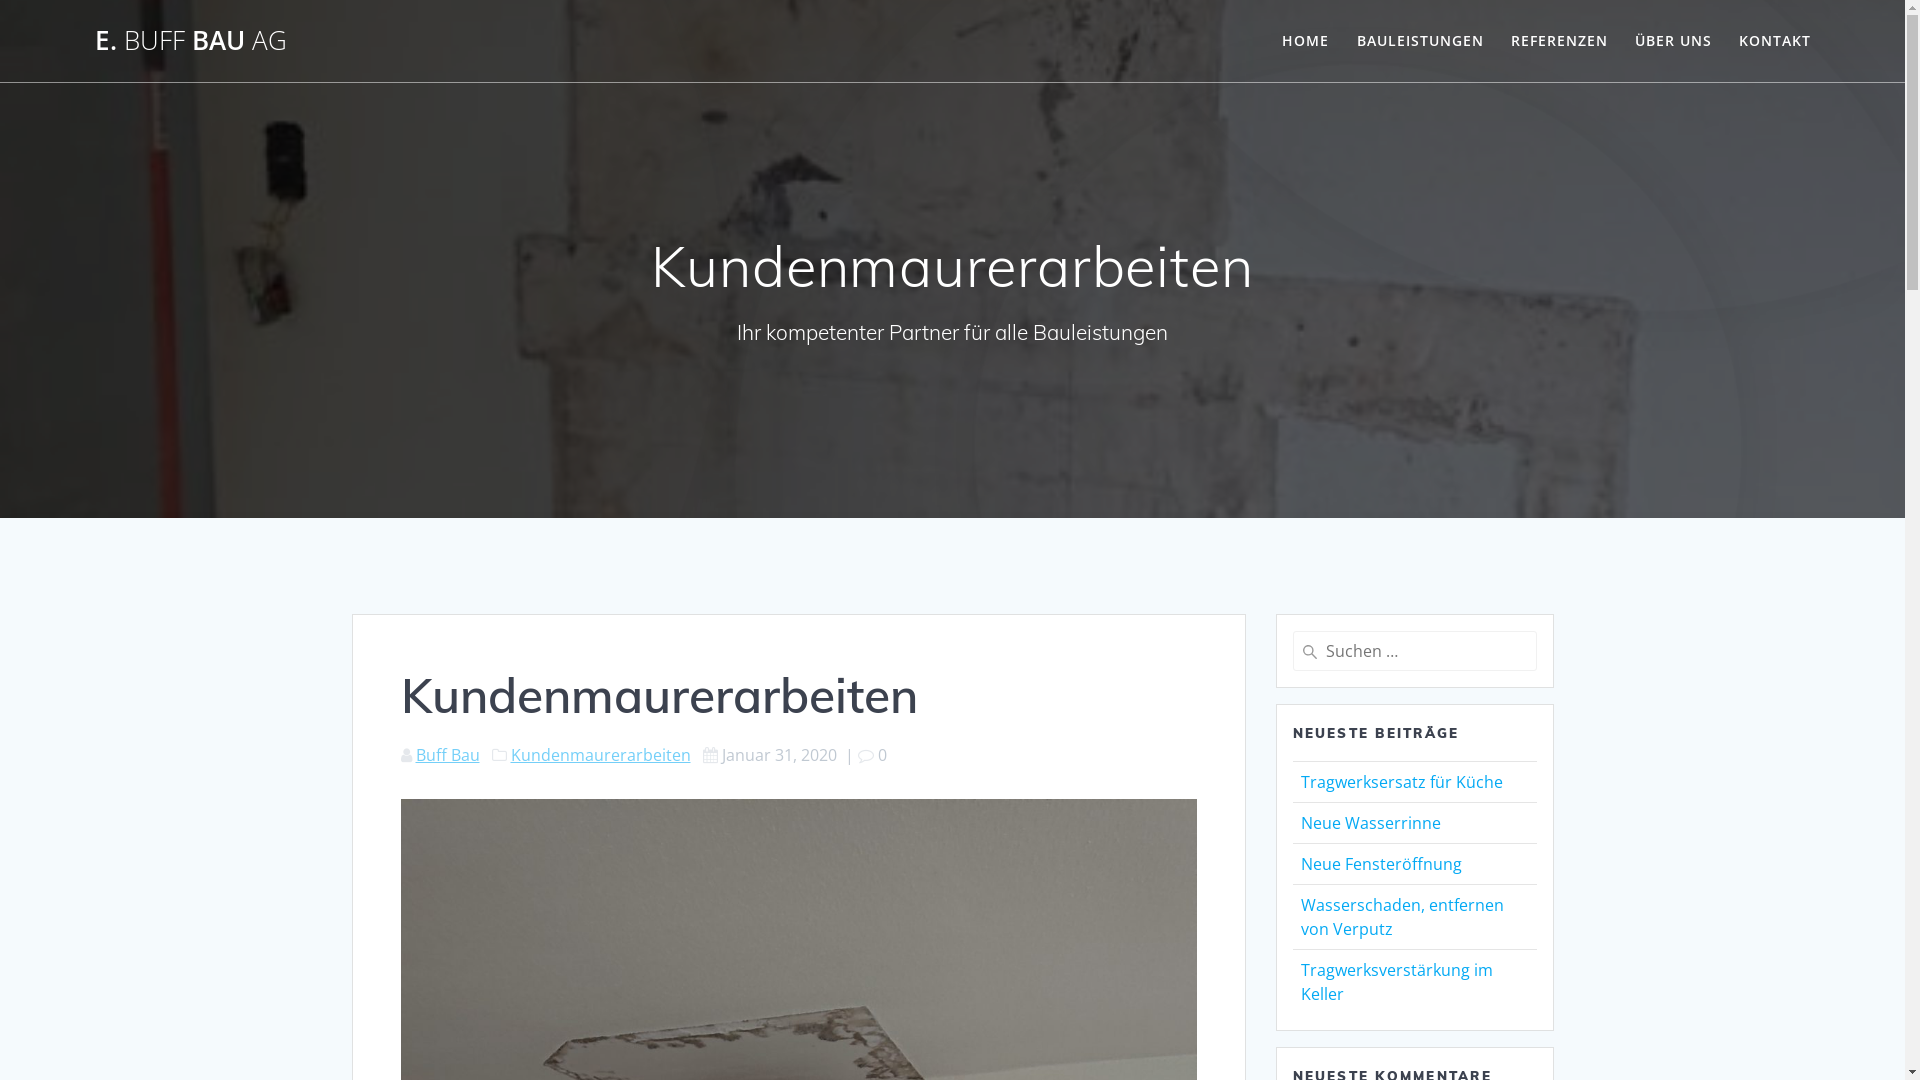  Describe the element at coordinates (1306, 41) in the screenshot. I see `HOME` at that location.